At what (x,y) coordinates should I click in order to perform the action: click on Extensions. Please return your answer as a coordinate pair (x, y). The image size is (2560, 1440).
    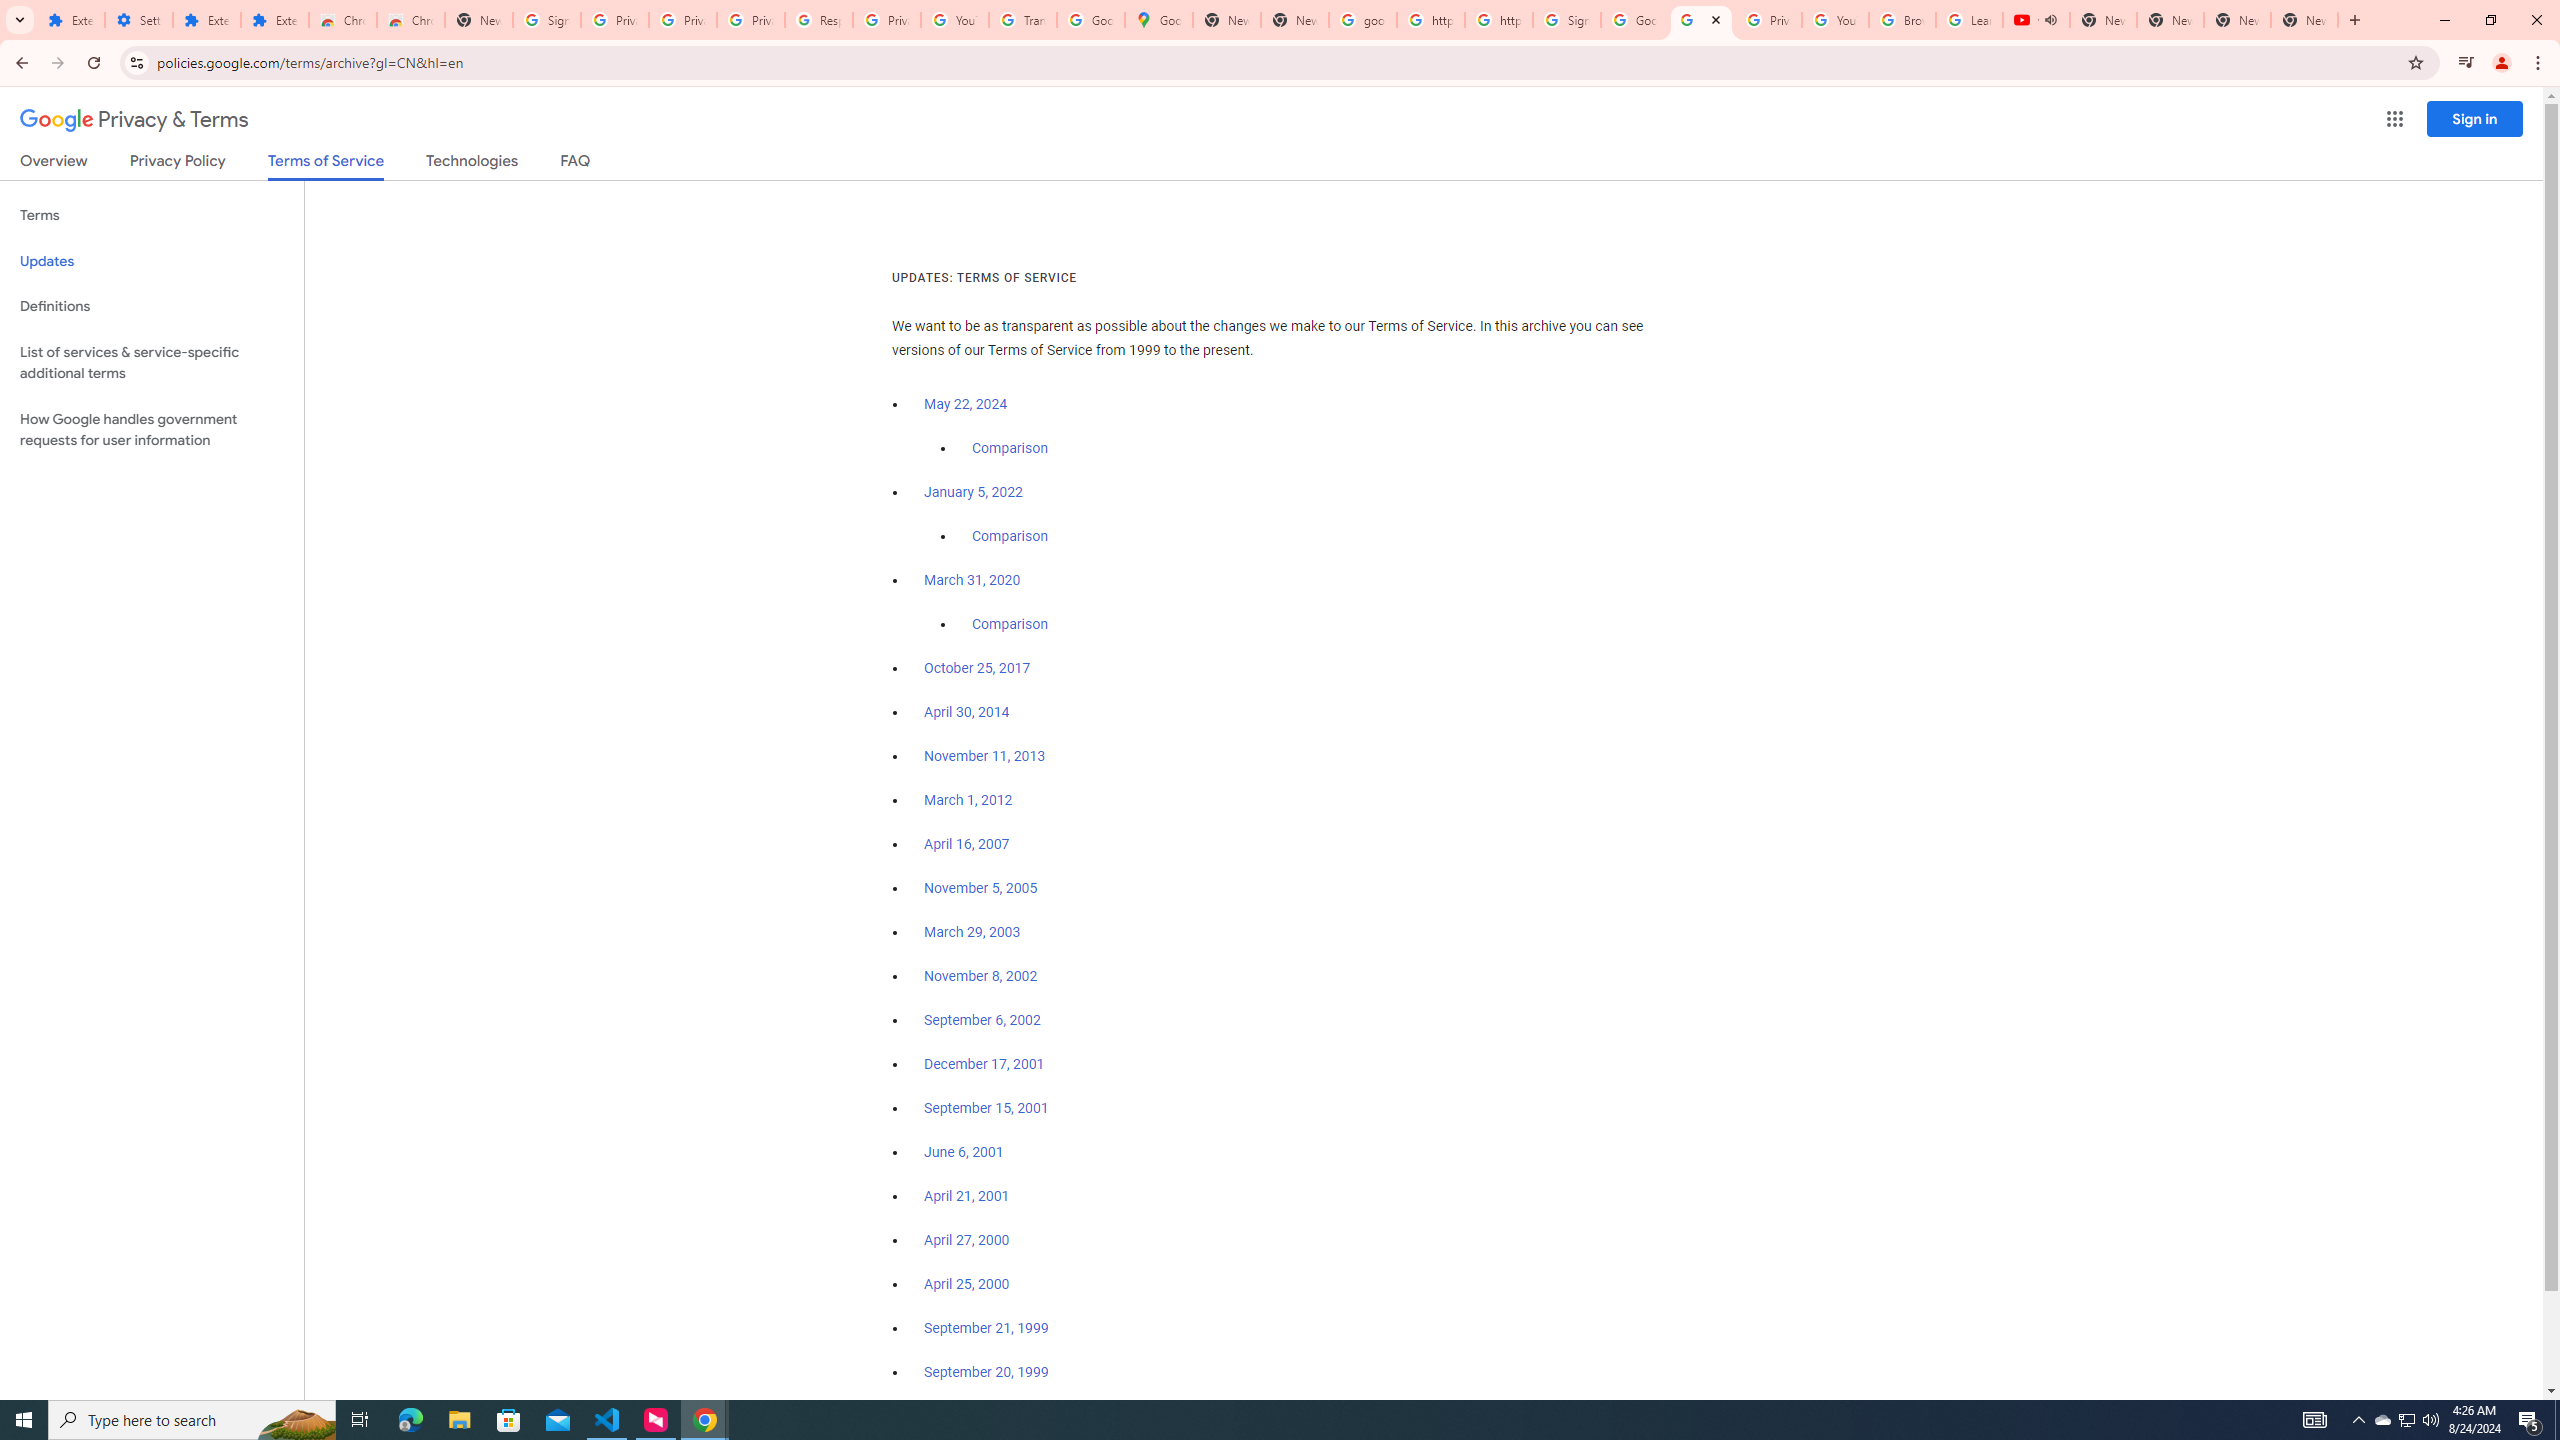
    Looking at the image, I should click on (274, 20).